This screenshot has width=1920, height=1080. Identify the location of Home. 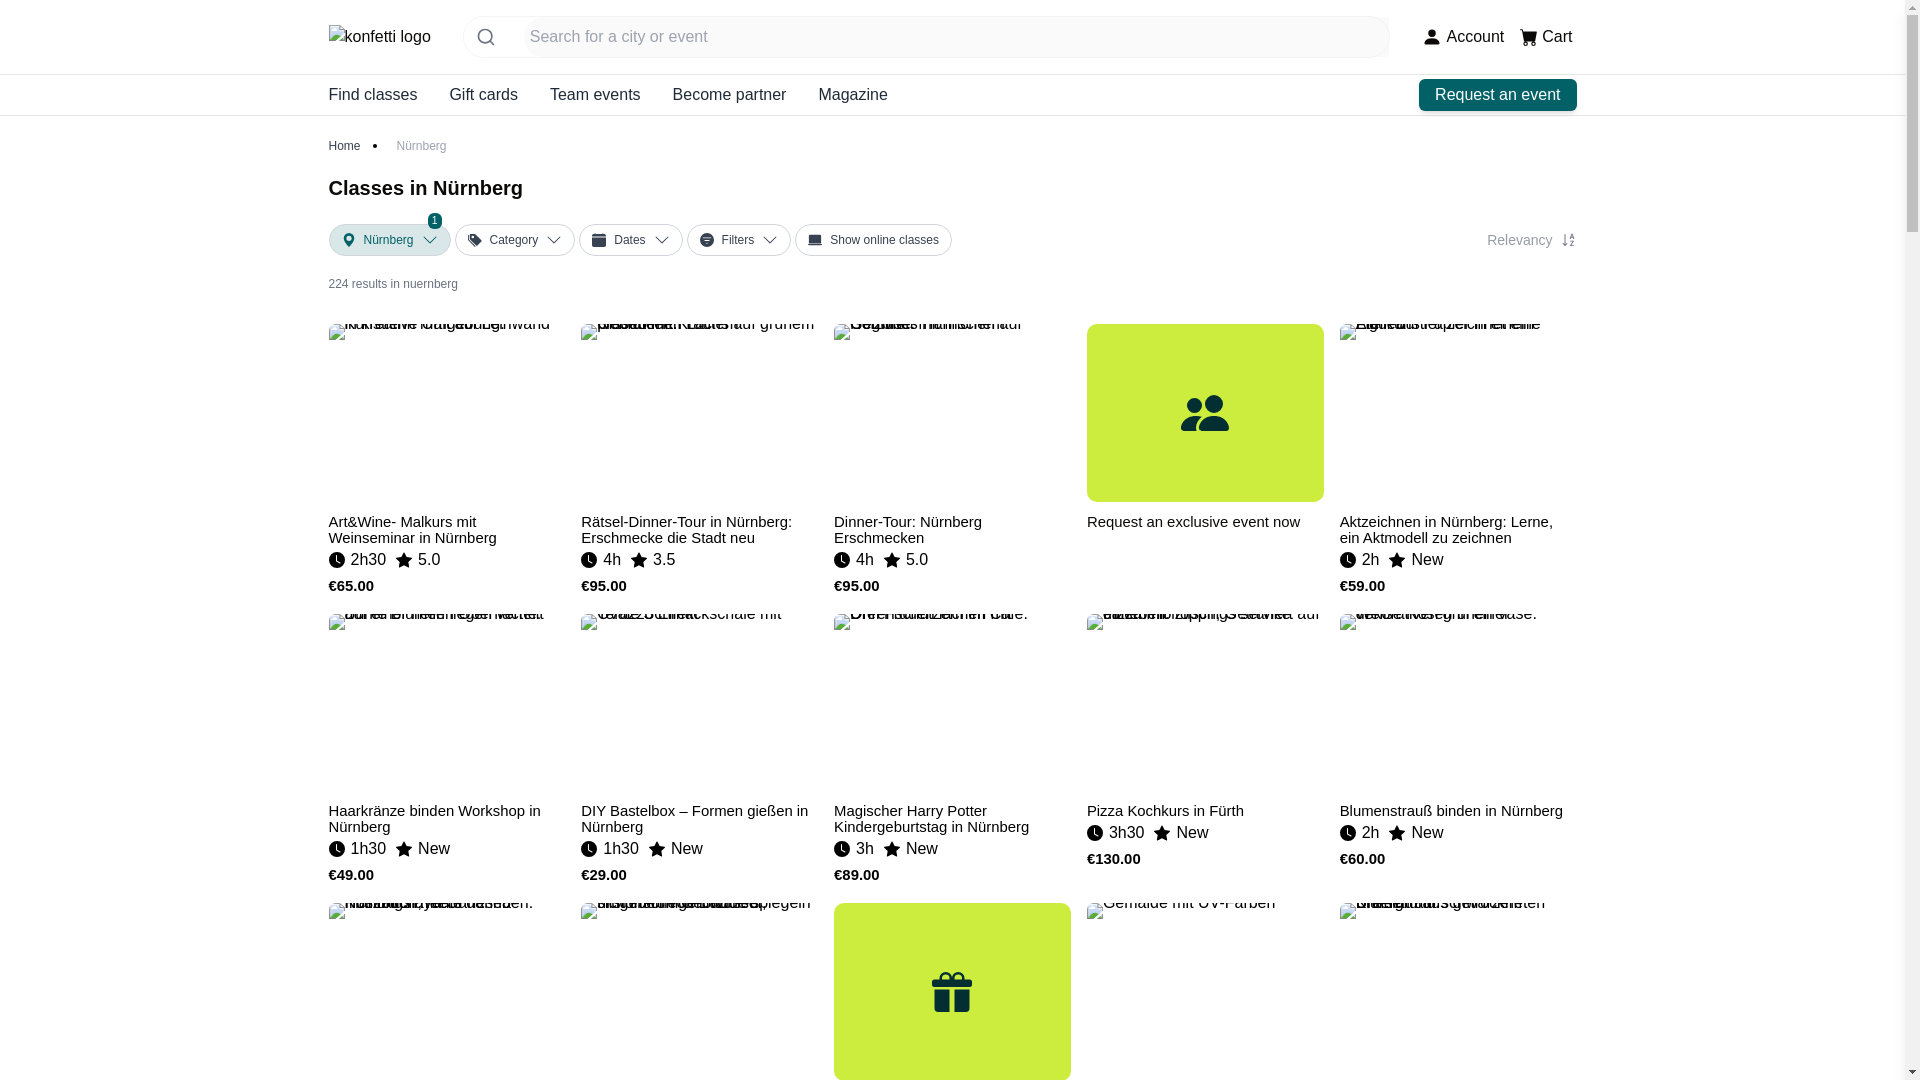
(344, 146).